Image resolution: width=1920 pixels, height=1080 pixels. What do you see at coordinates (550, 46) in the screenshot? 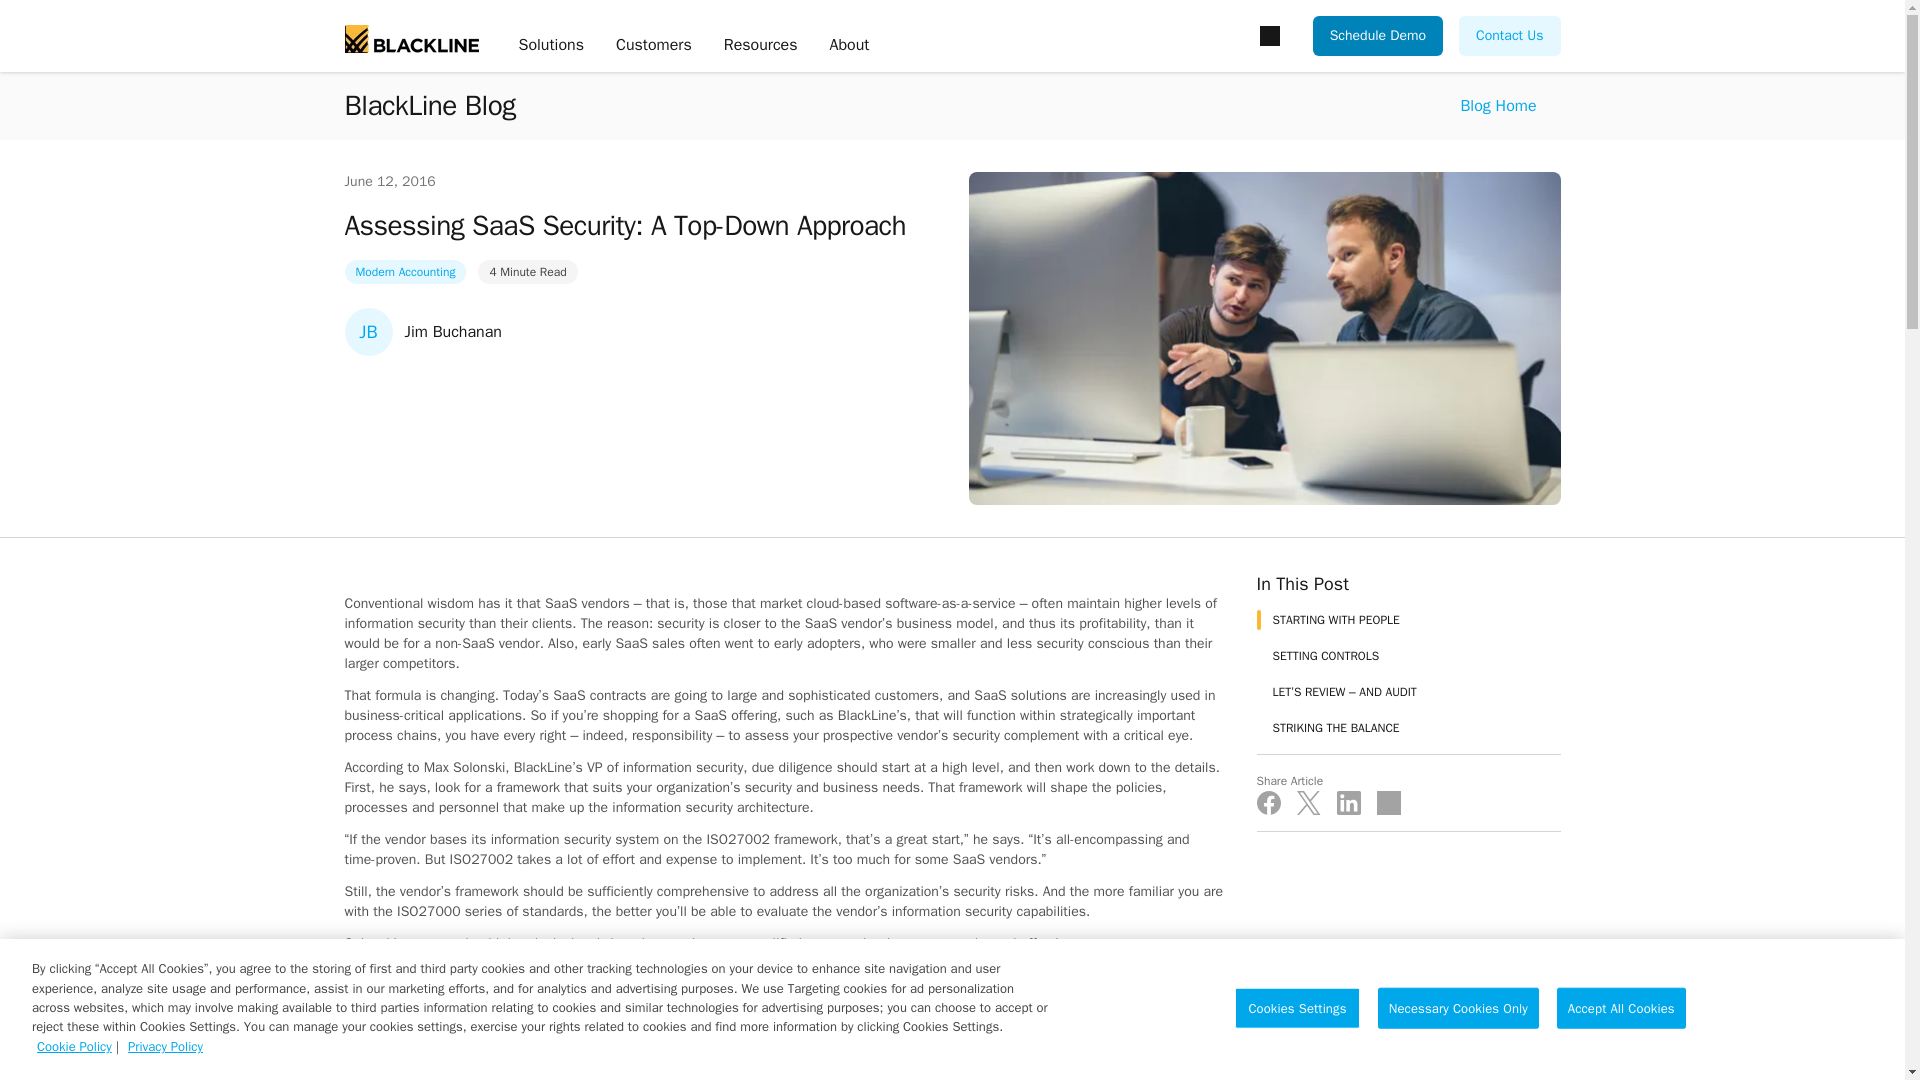
I see `Solutions` at bounding box center [550, 46].